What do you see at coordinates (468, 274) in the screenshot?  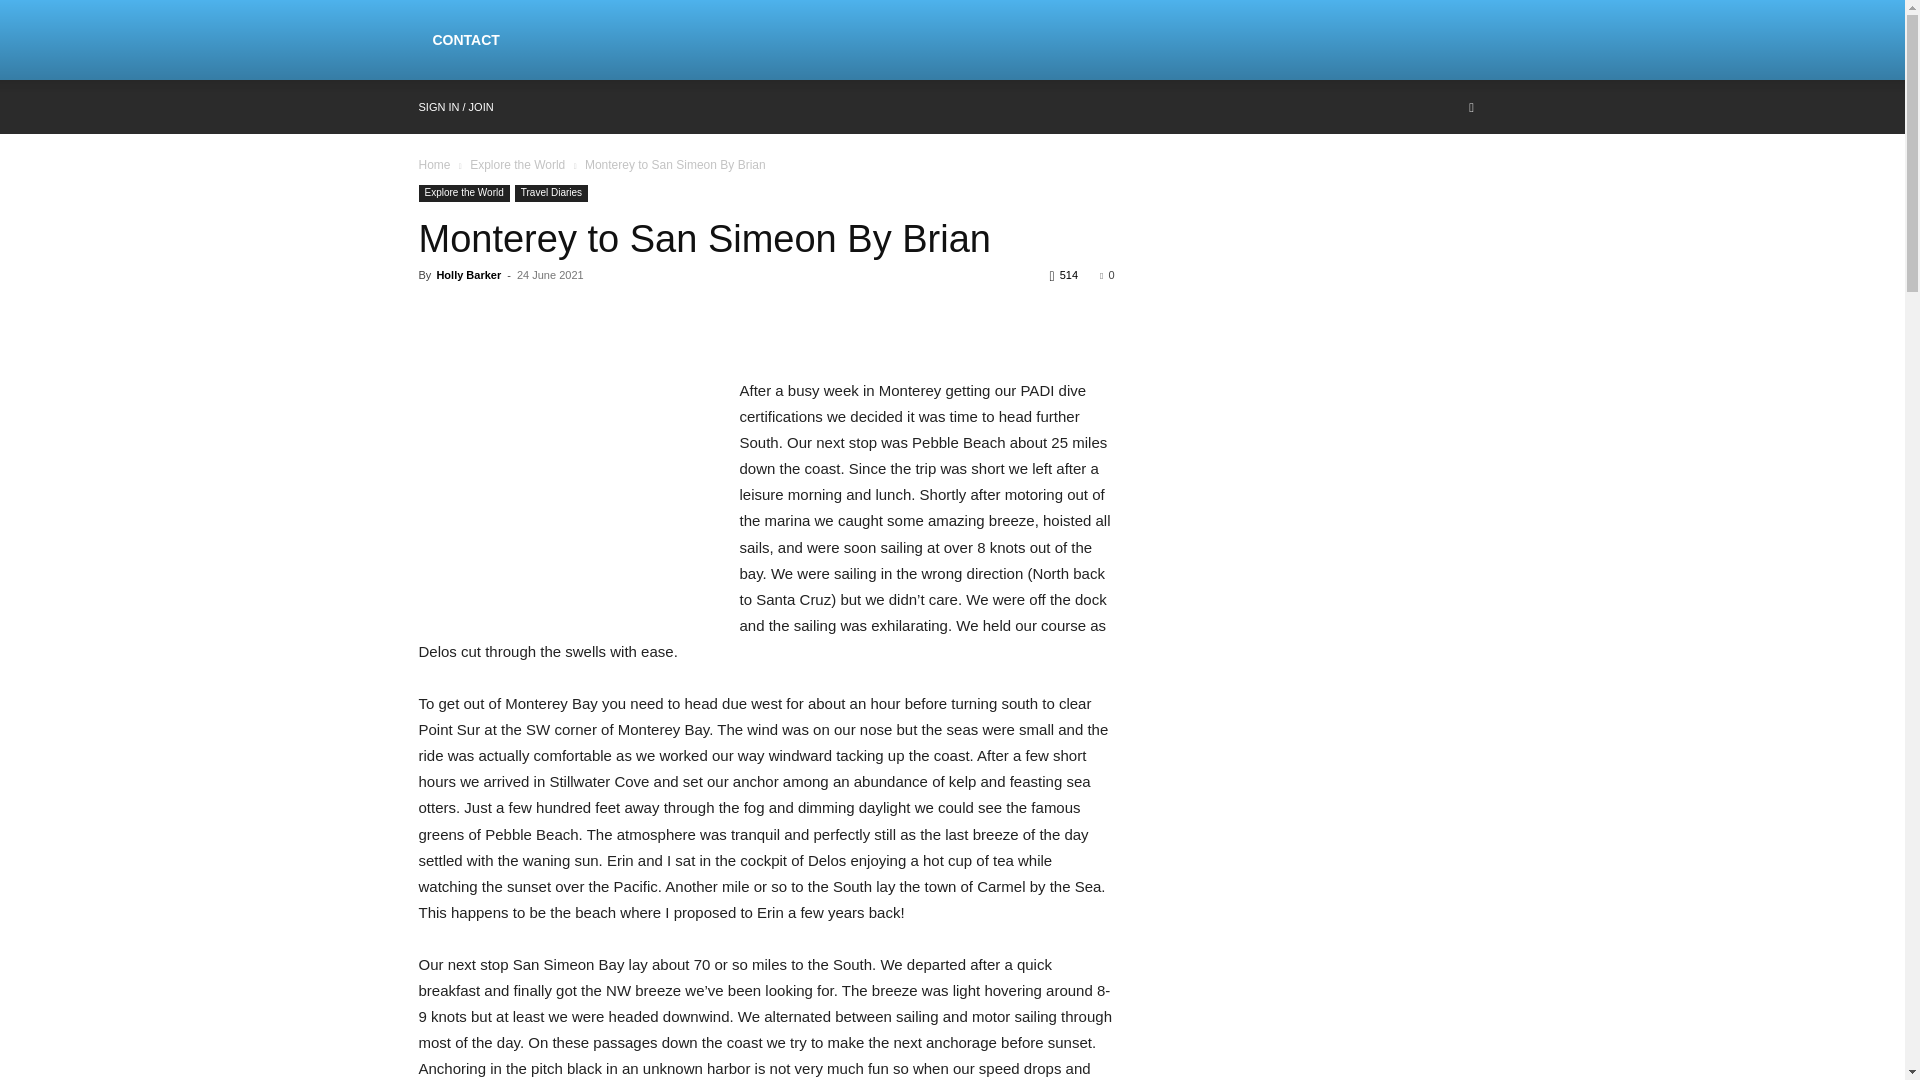 I see `Holly Barker` at bounding box center [468, 274].